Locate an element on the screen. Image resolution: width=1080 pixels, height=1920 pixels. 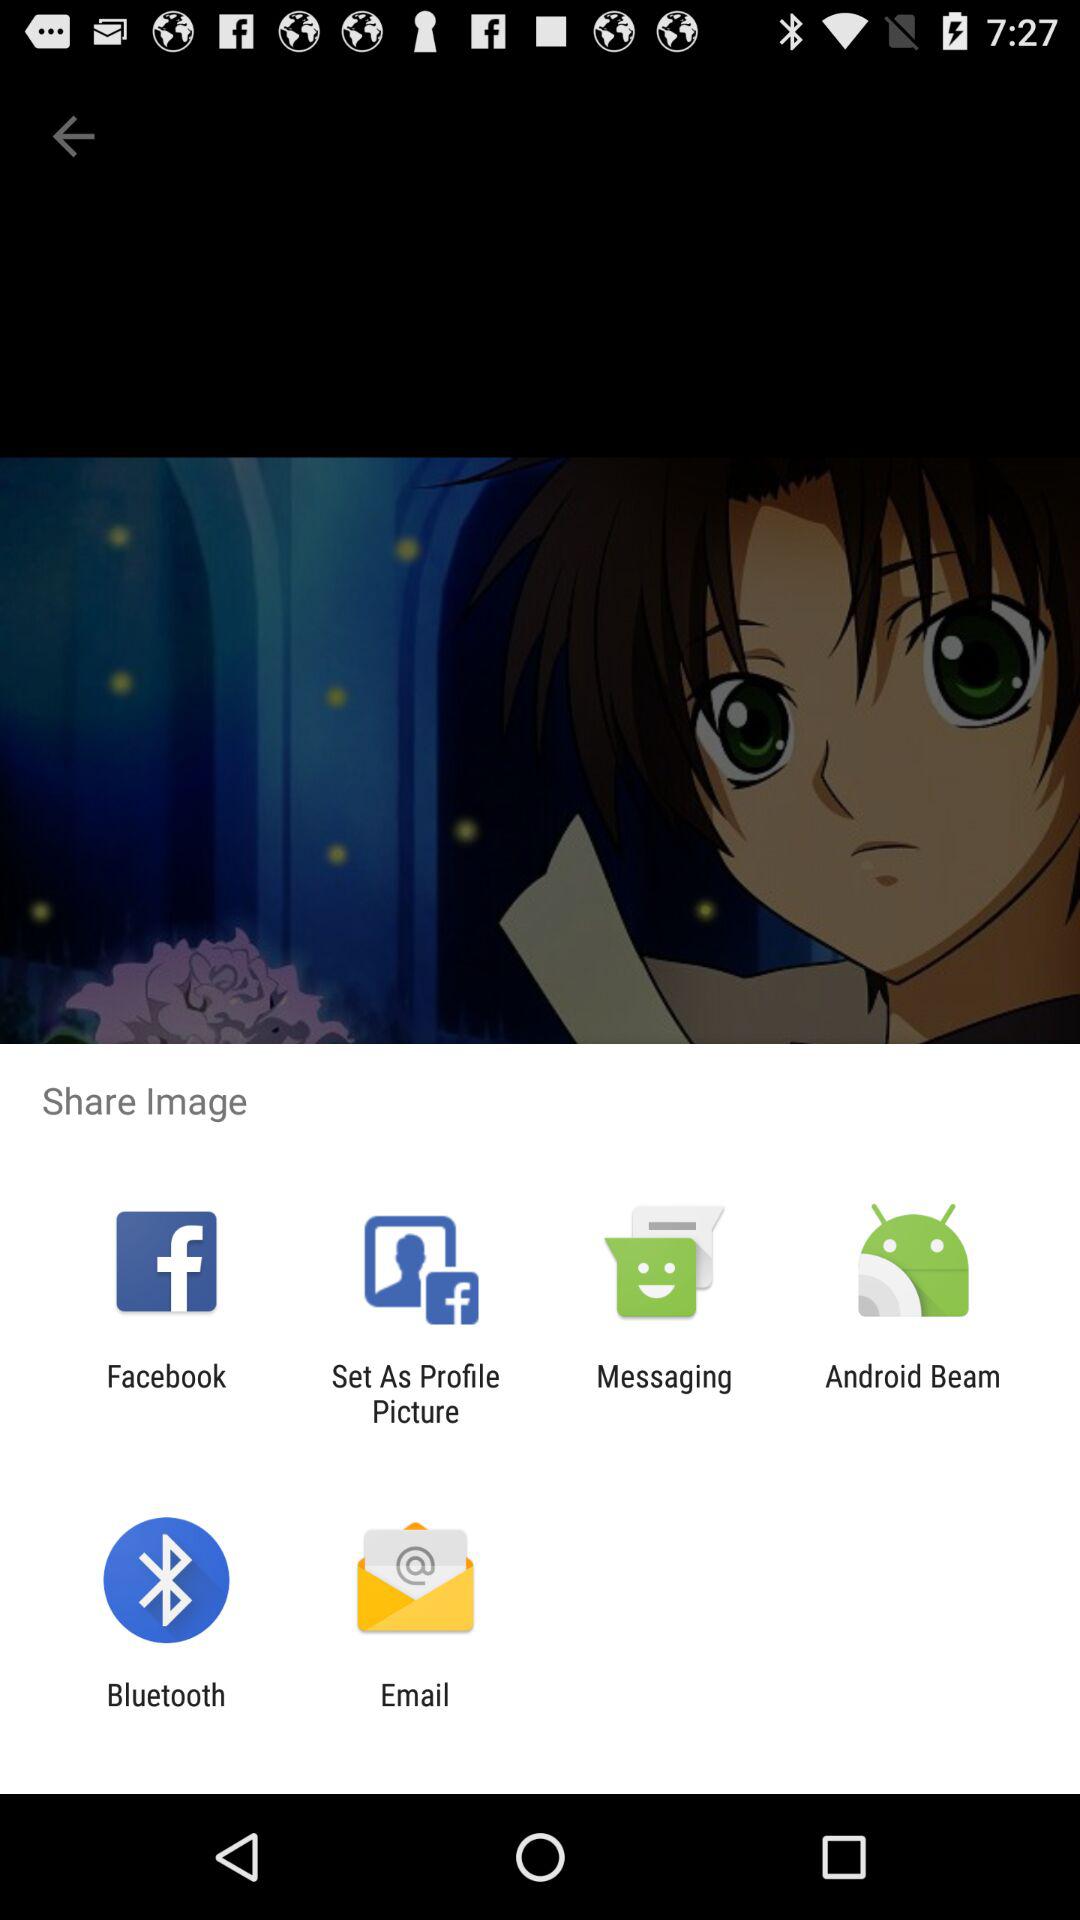
choose icon next to messaging icon is located at coordinates (913, 1393).